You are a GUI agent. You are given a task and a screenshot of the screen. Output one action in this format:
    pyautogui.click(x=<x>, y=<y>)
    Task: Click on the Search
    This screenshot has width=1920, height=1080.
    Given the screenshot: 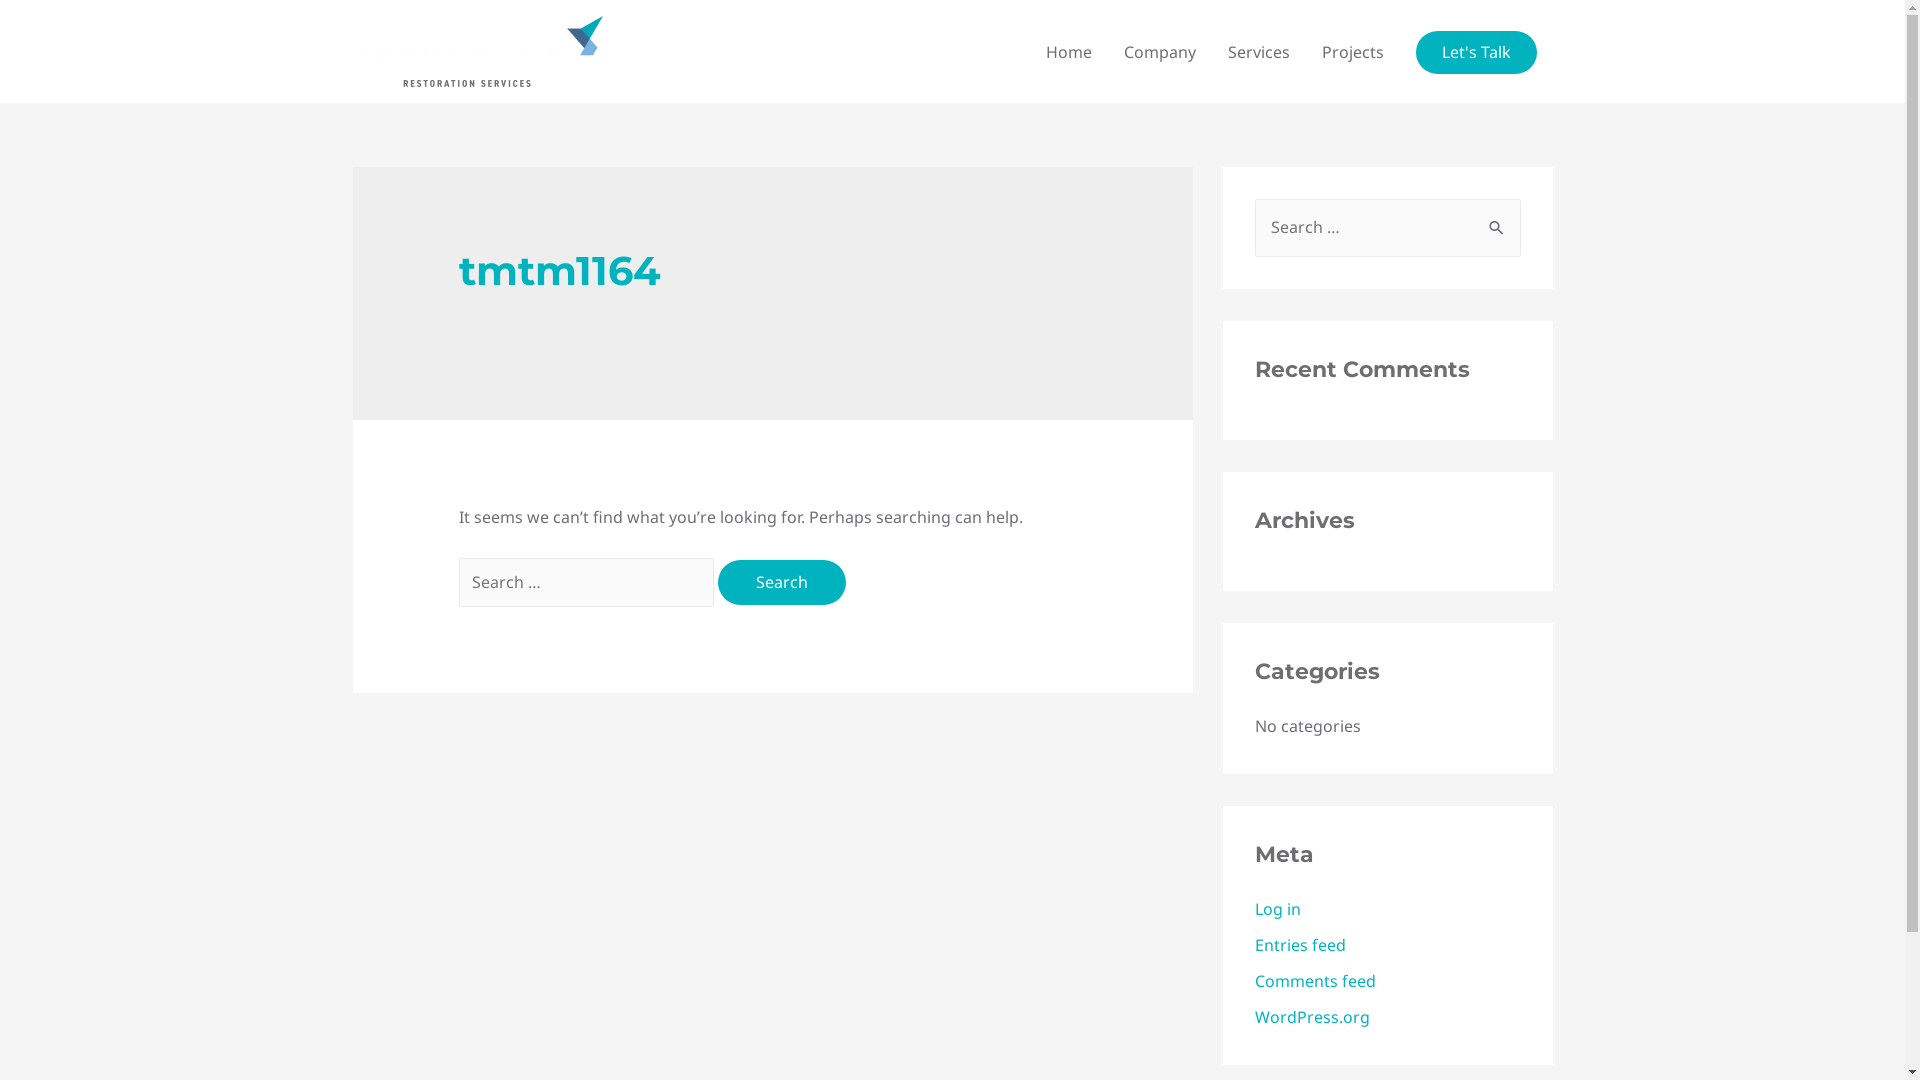 What is the action you would take?
    pyautogui.click(x=1498, y=227)
    